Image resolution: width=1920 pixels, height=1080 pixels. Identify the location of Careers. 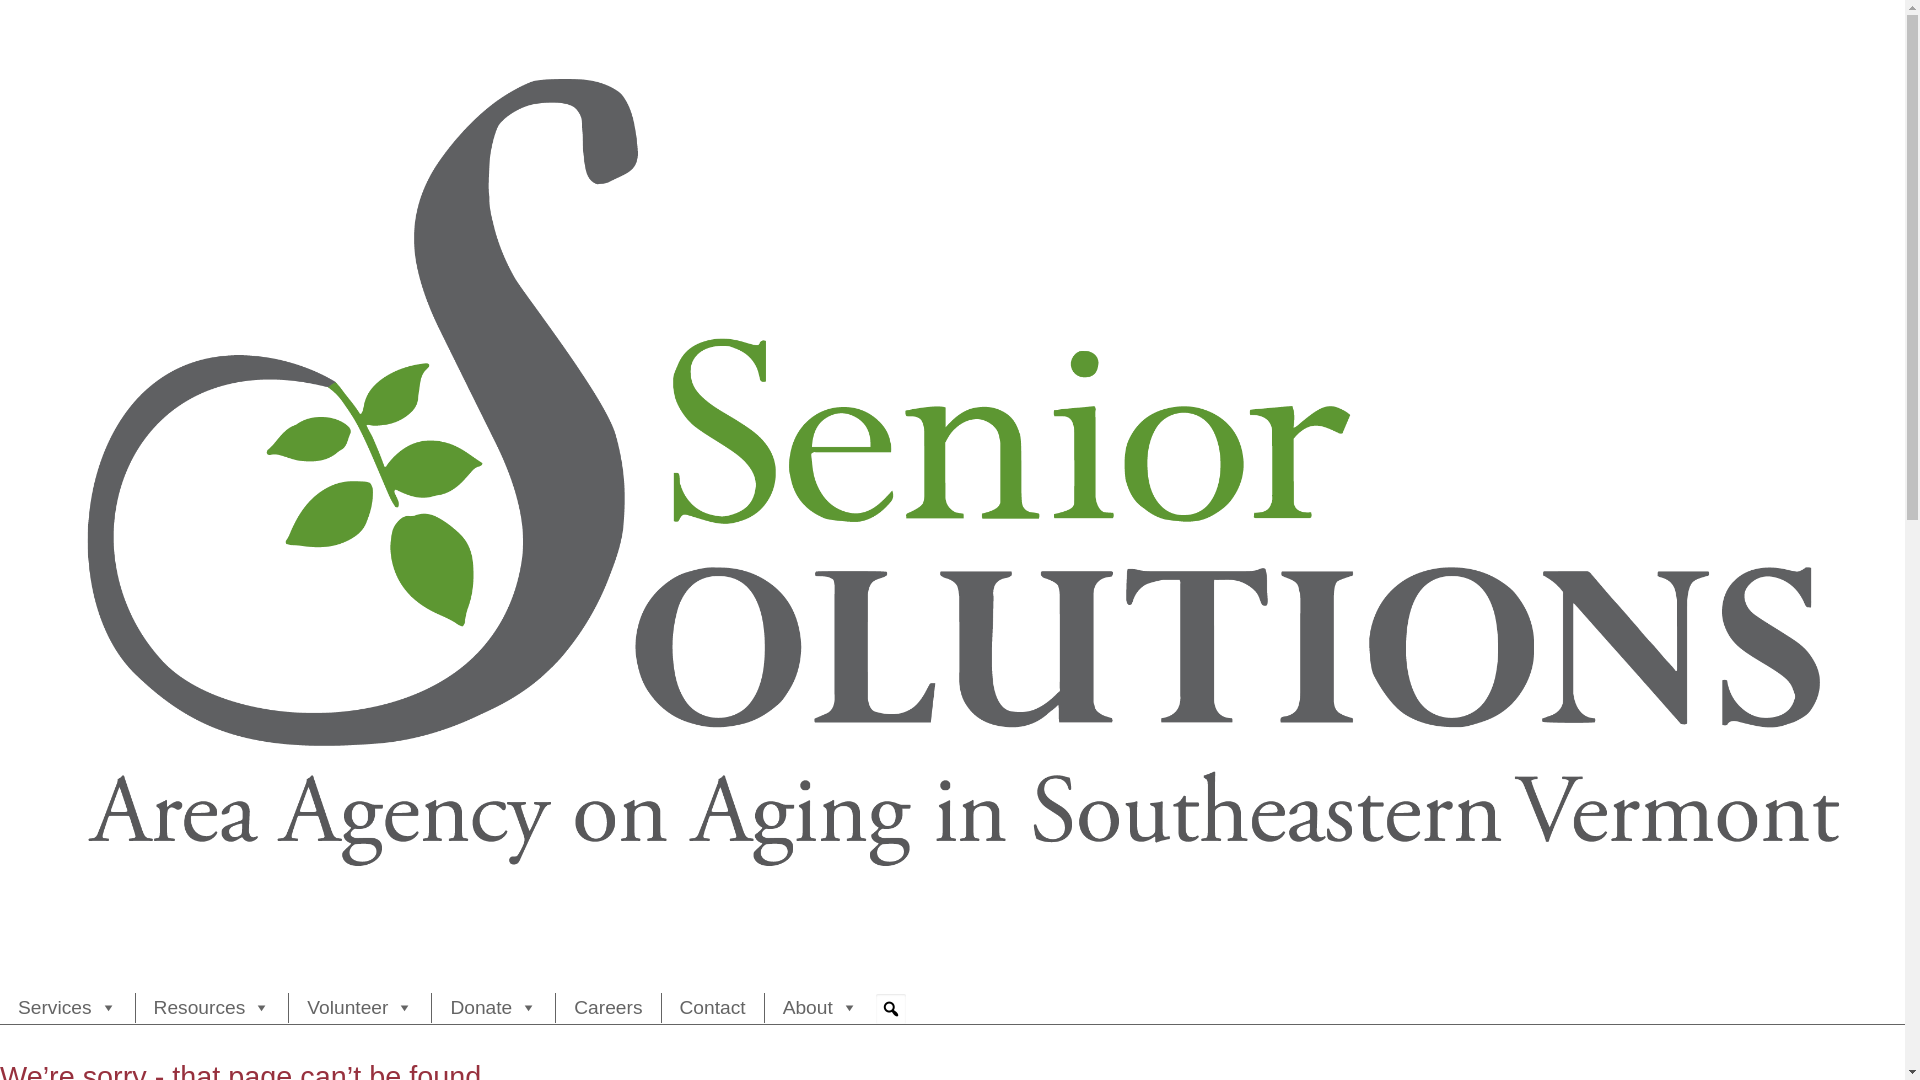
(608, 1007).